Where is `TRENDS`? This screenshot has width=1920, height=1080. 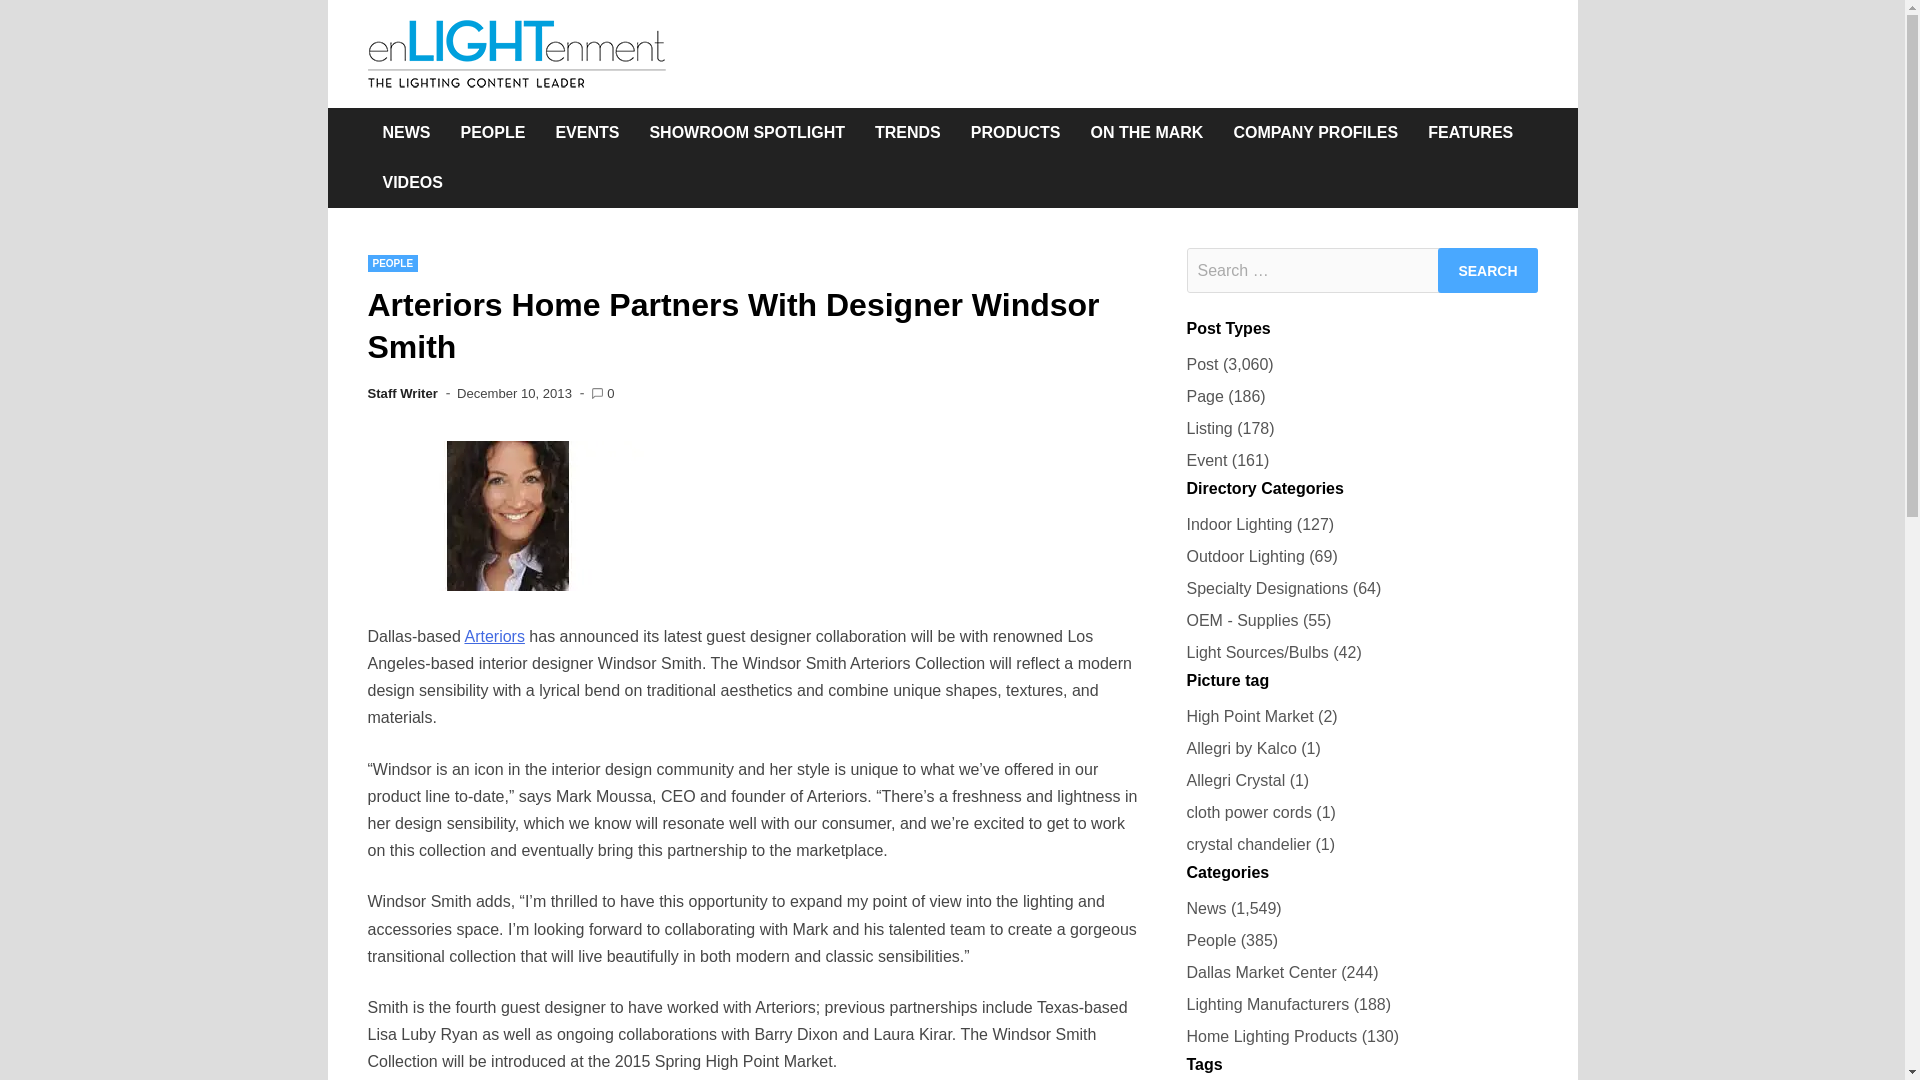 TRENDS is located at coordinates (908, 132).